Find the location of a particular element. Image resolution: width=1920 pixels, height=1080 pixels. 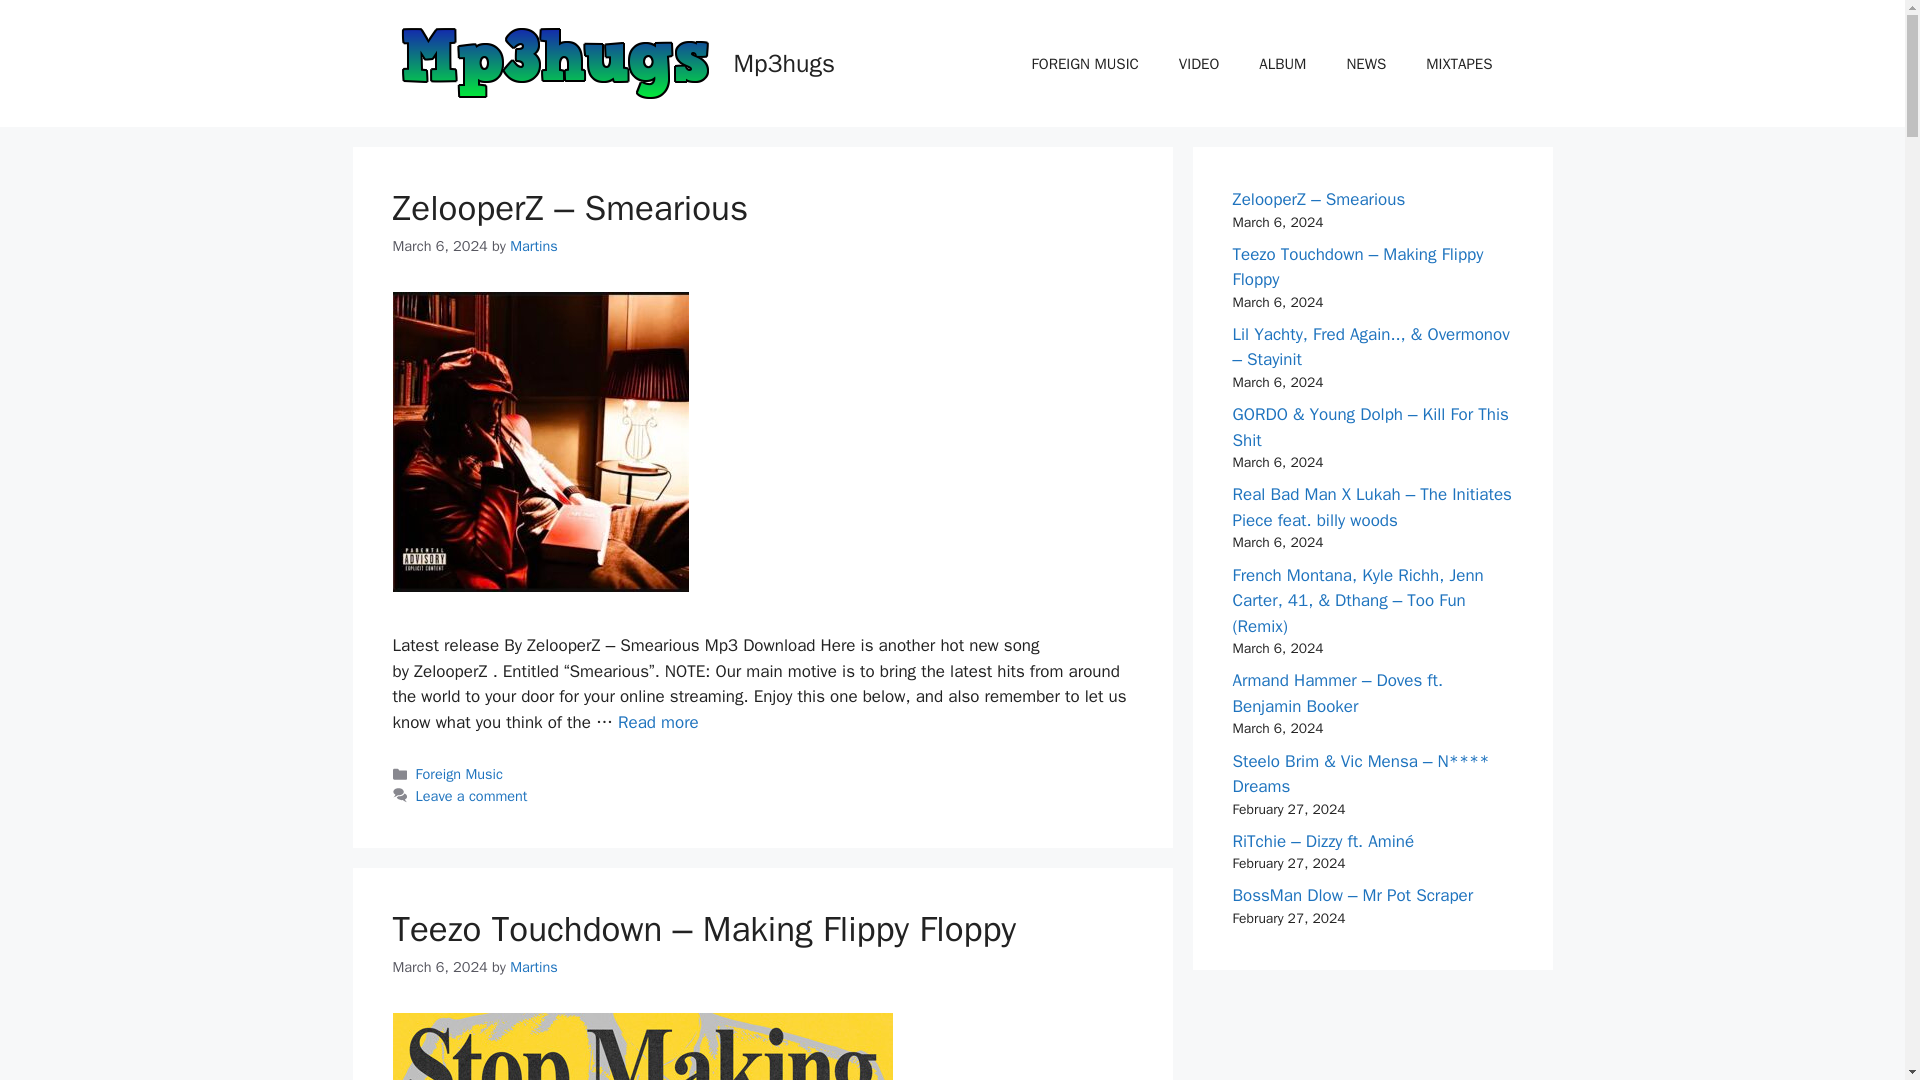

Martins is located at coordinates (534, 245).